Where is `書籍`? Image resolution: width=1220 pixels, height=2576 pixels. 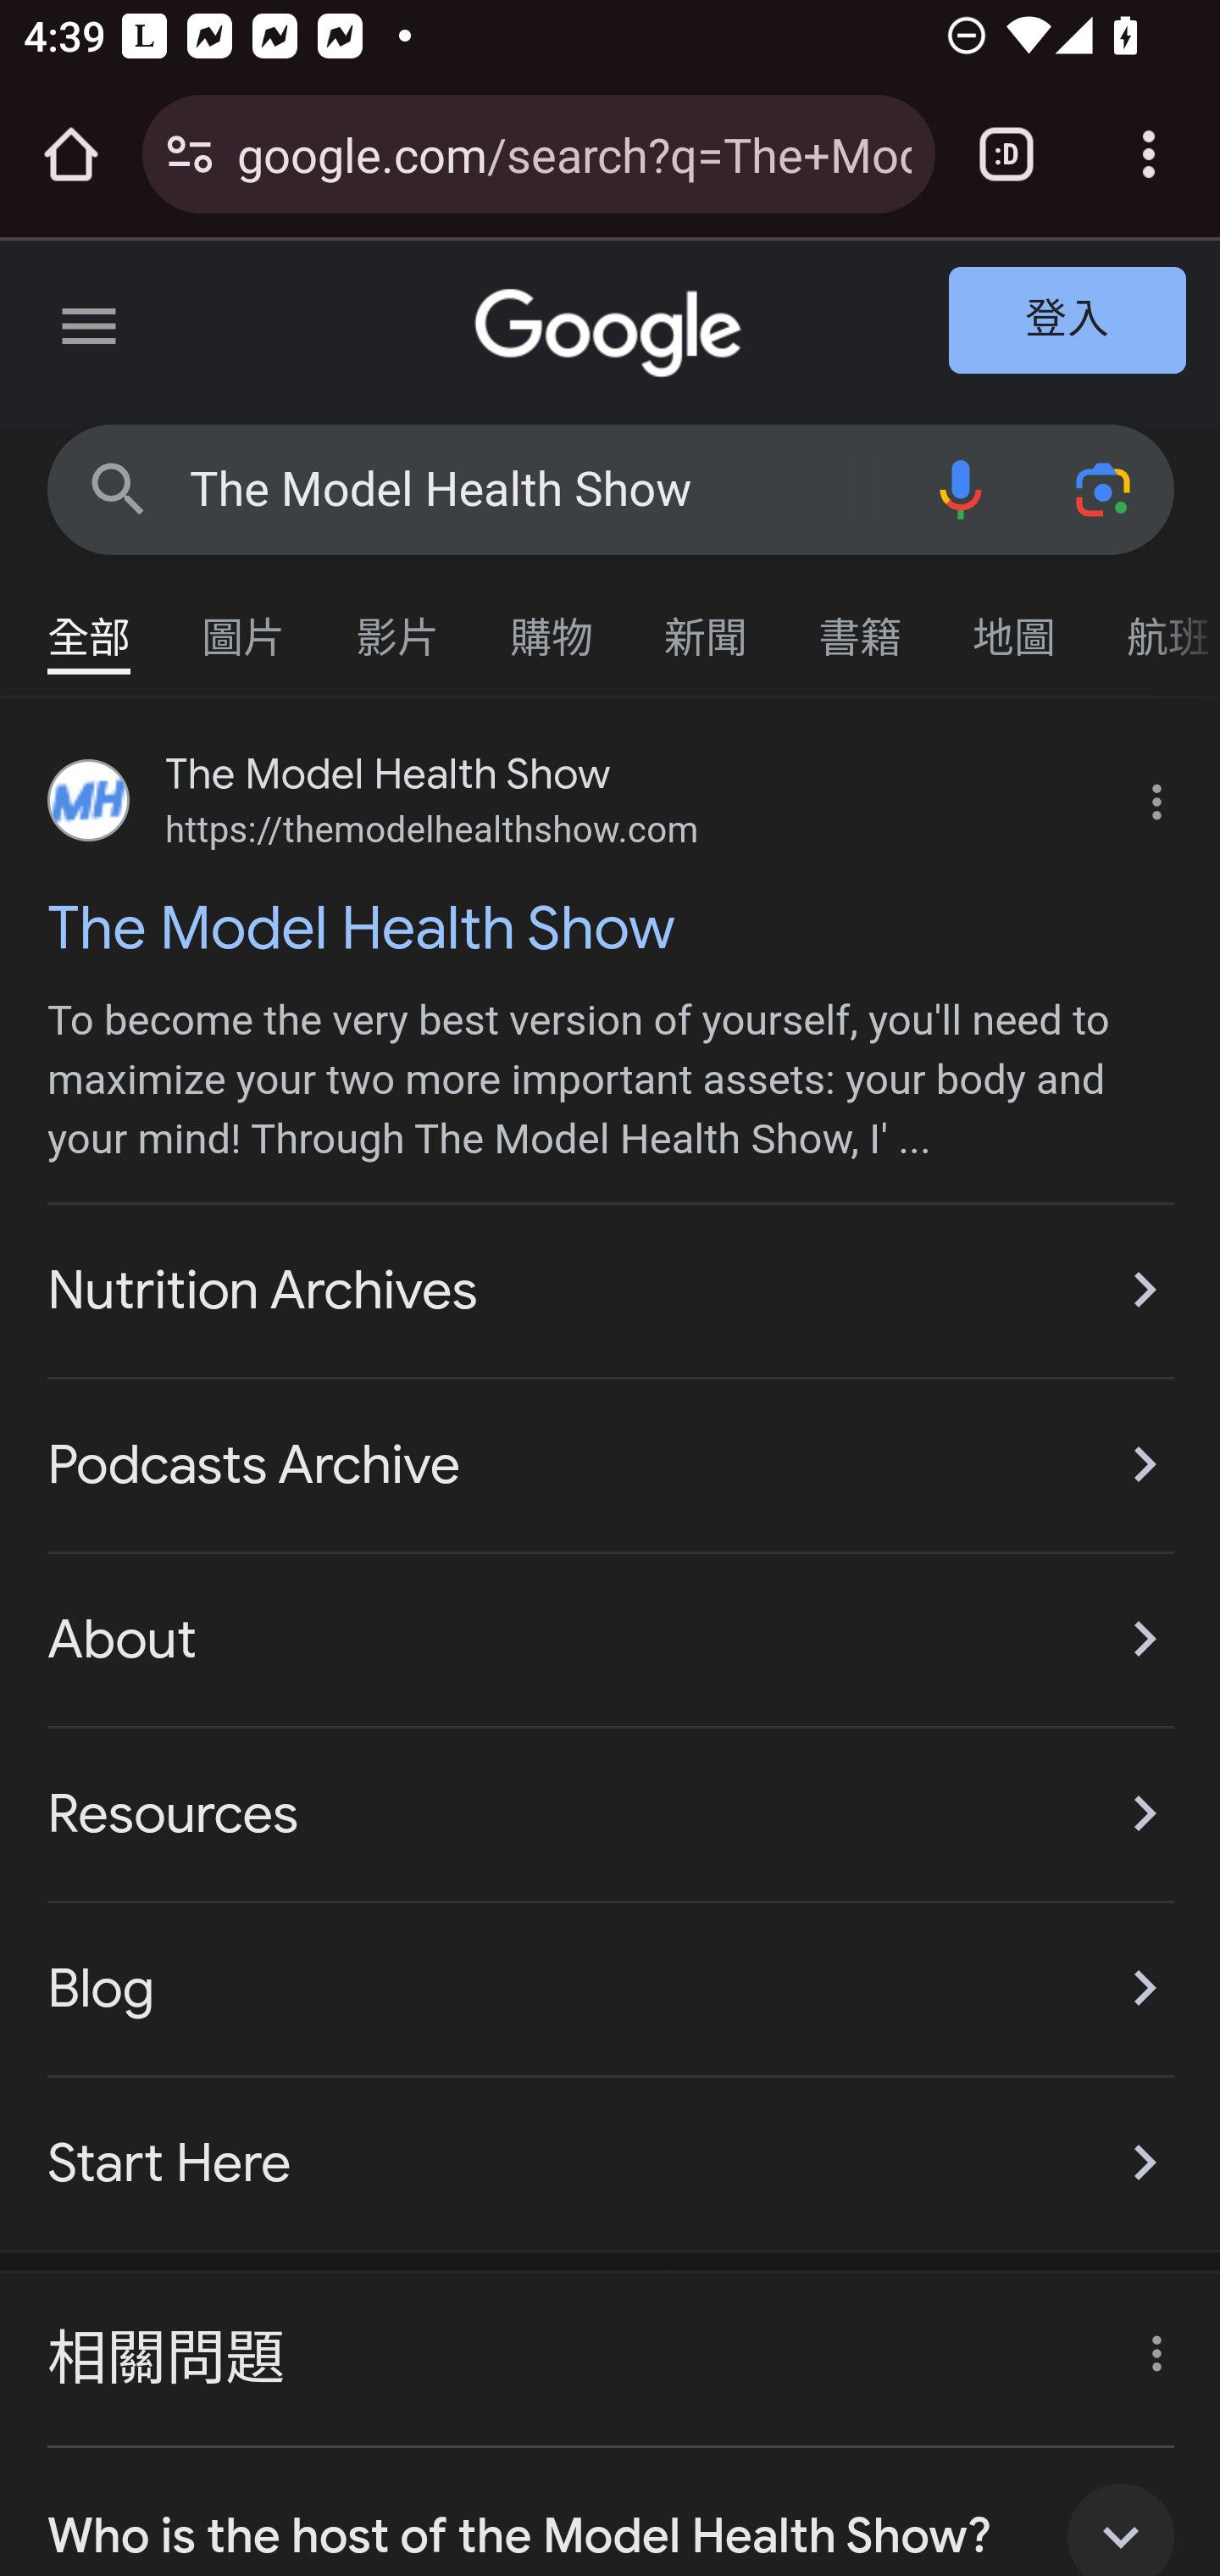
書籍 is located at coordinates (861, 622).